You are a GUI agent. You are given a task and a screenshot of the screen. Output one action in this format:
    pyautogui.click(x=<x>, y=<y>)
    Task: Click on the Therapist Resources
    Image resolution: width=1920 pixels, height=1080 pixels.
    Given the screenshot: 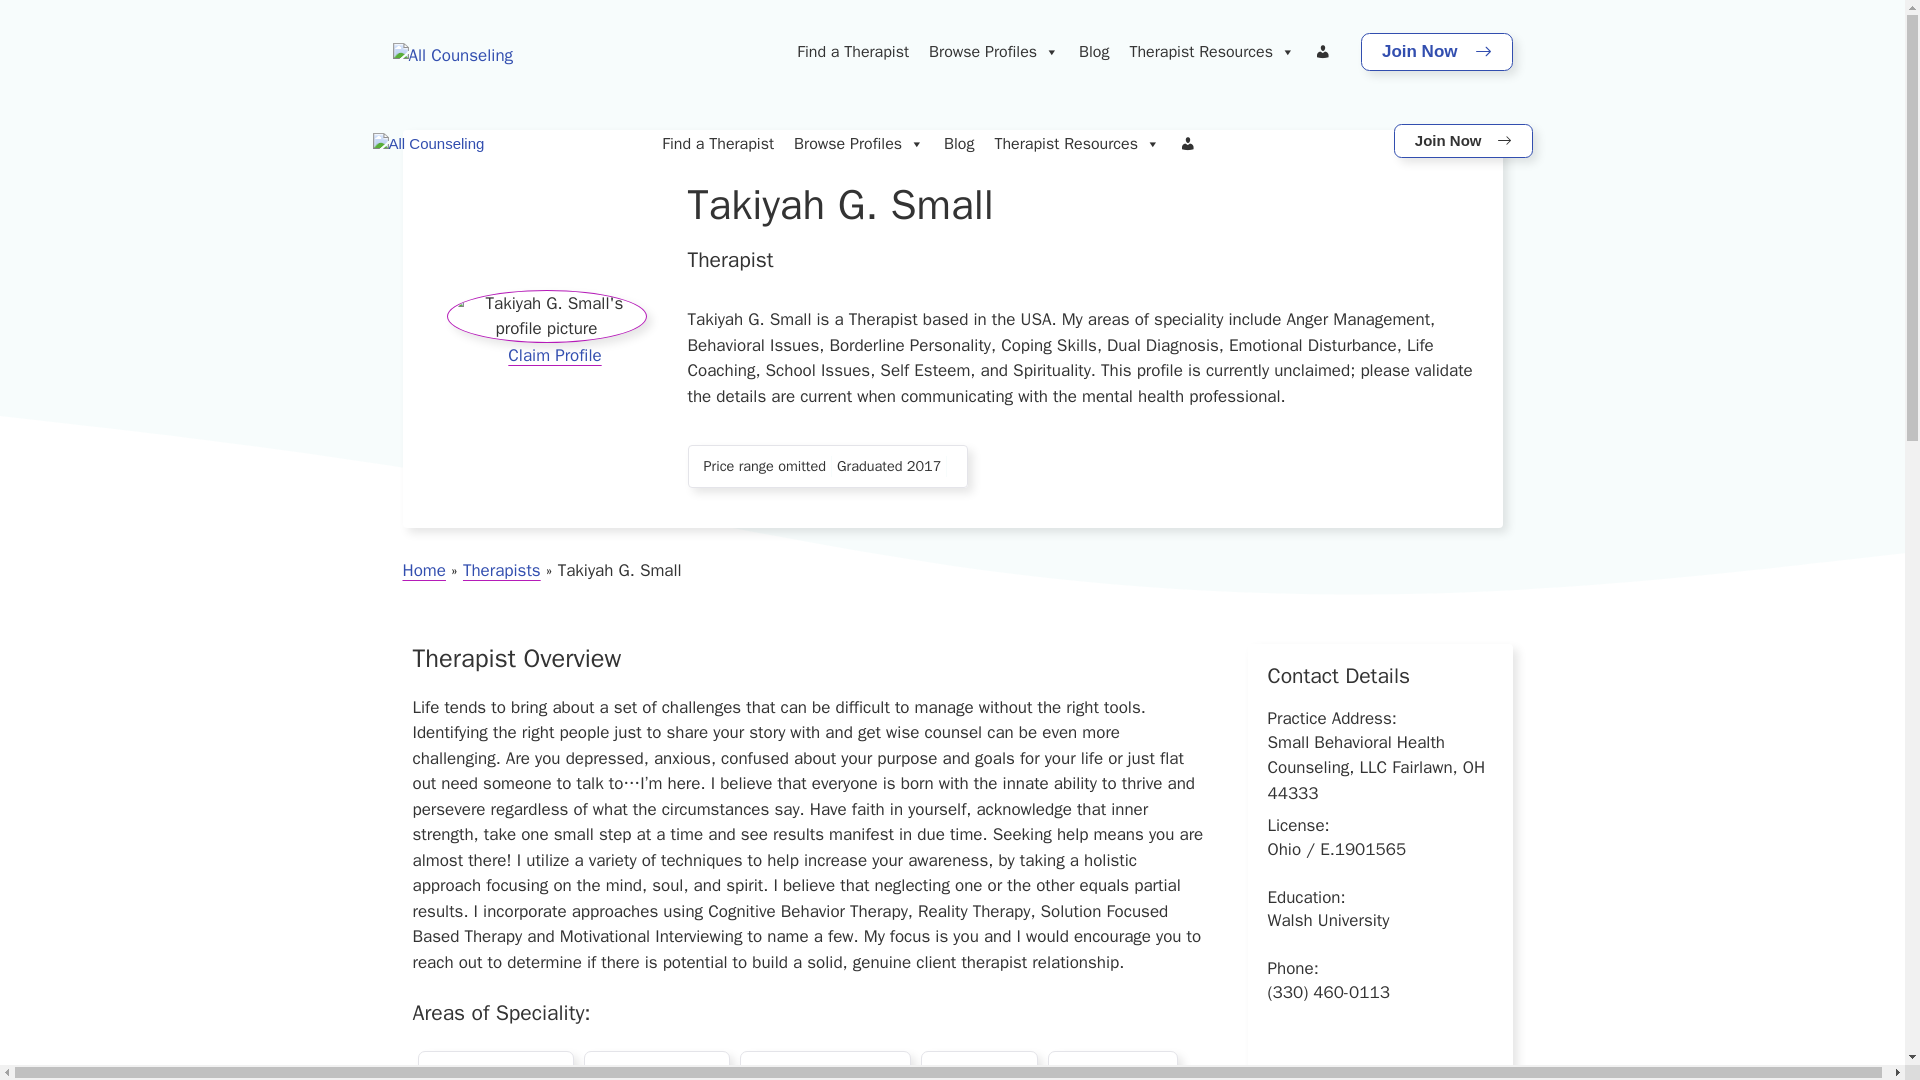 What is the action you would take?
    pyautogui.click(x=1211, y=52)
    